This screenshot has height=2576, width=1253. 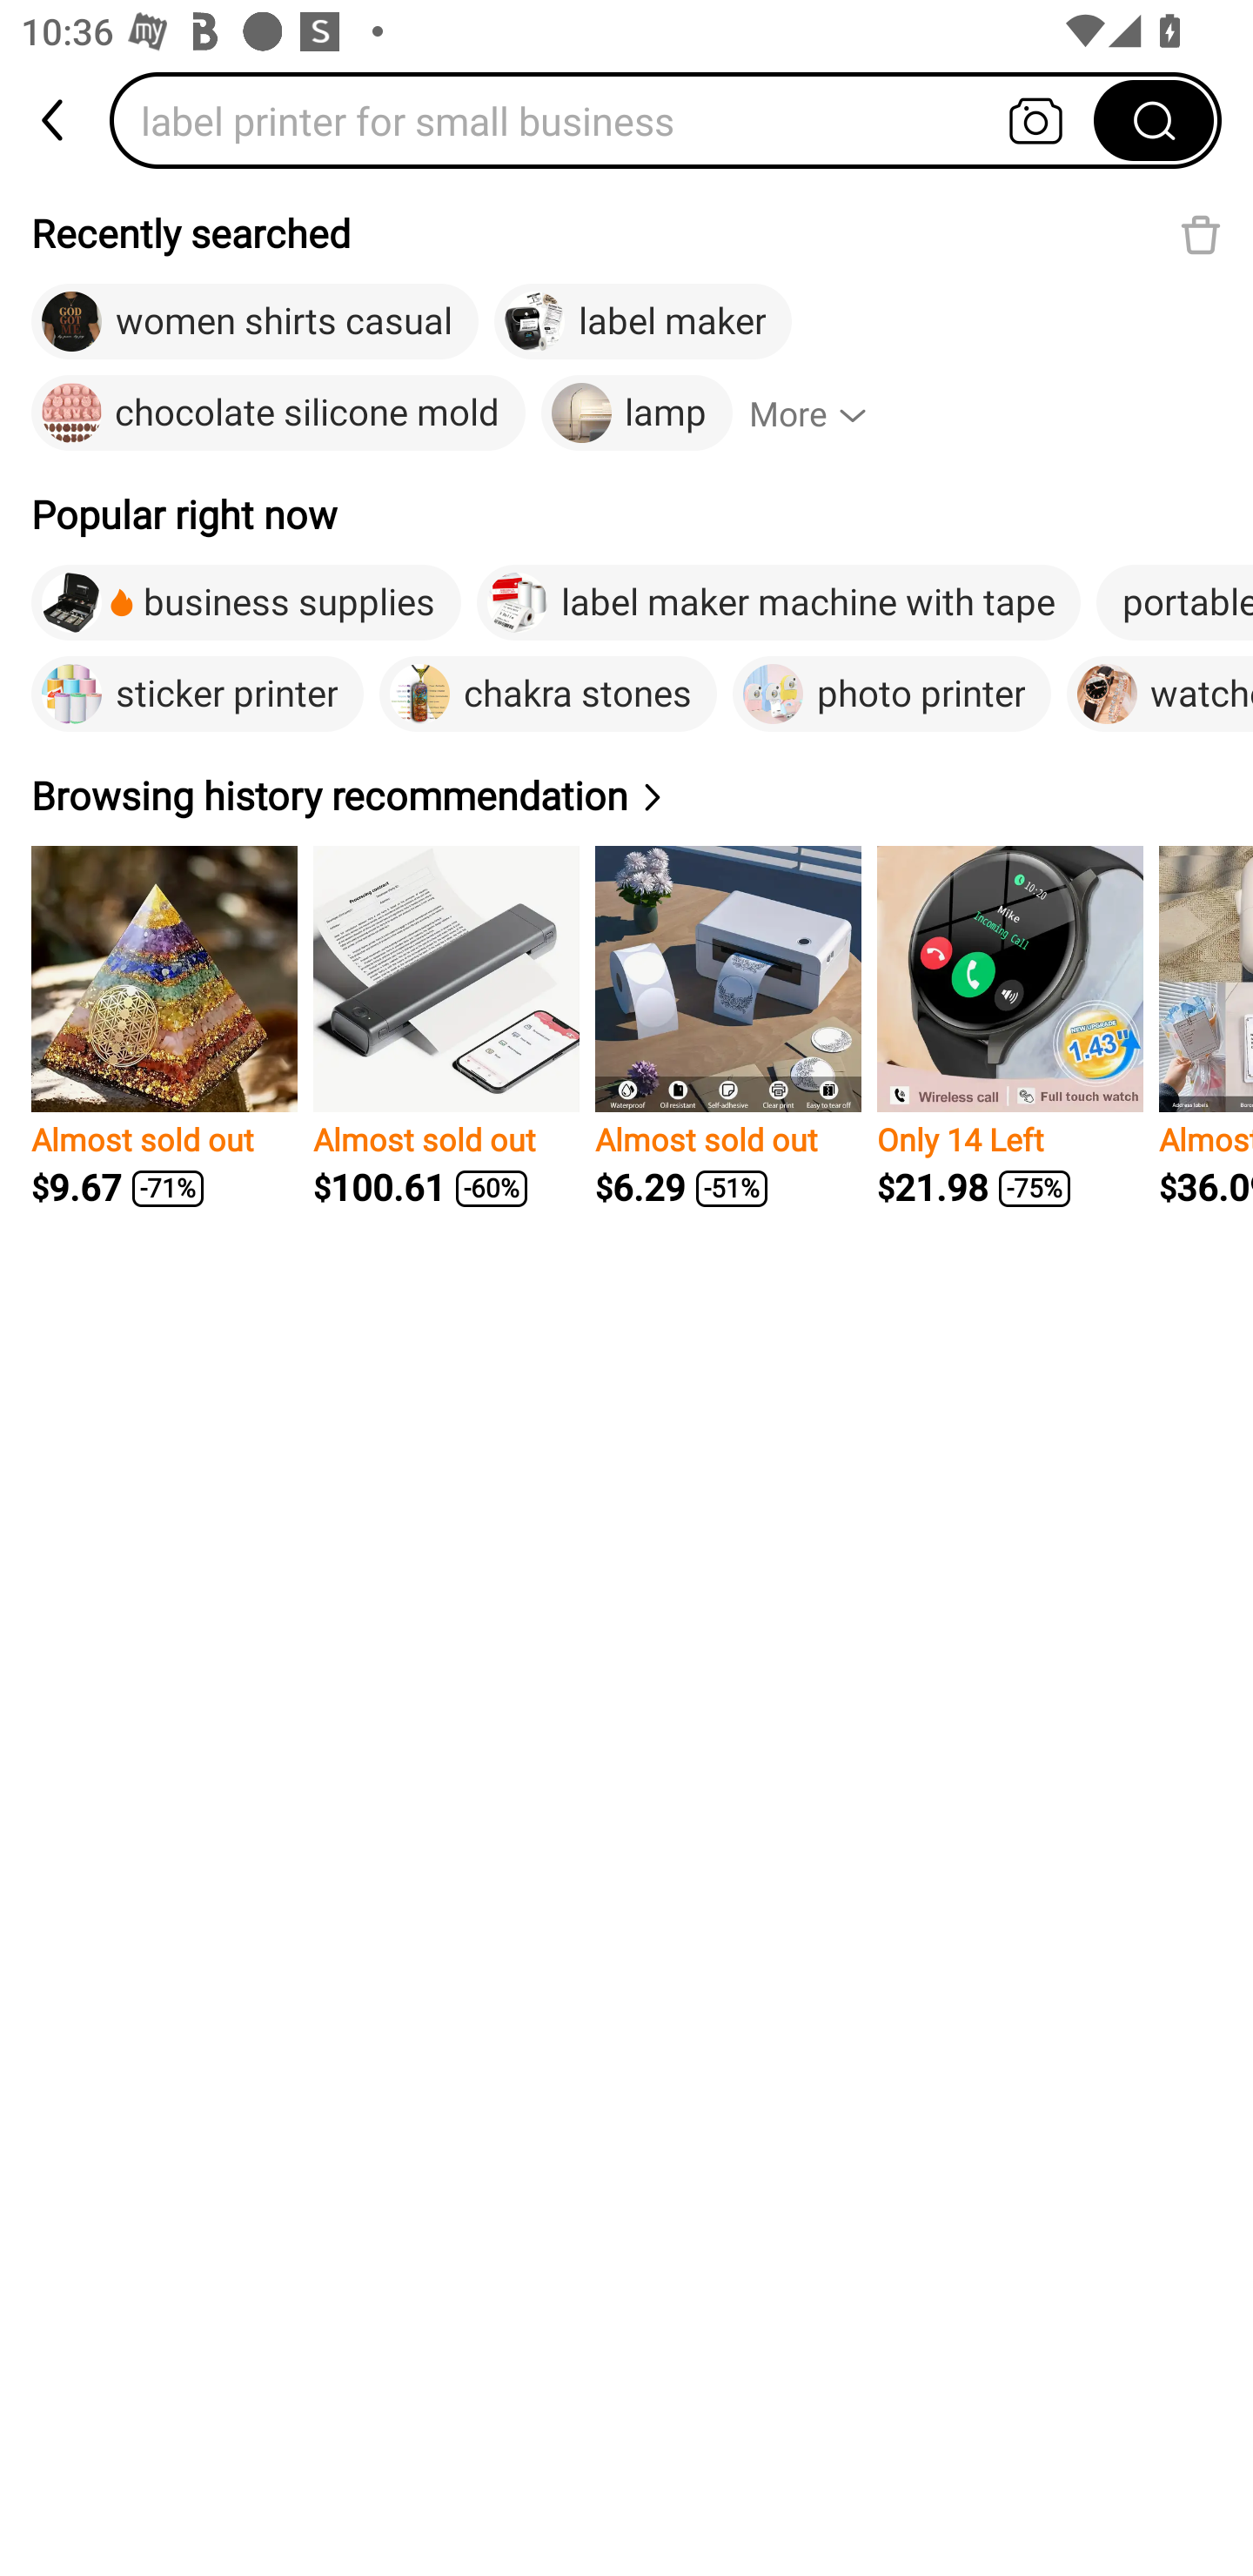 I want to click on Almost sold out $9.67 -71%, so click(x=164, y=1027).